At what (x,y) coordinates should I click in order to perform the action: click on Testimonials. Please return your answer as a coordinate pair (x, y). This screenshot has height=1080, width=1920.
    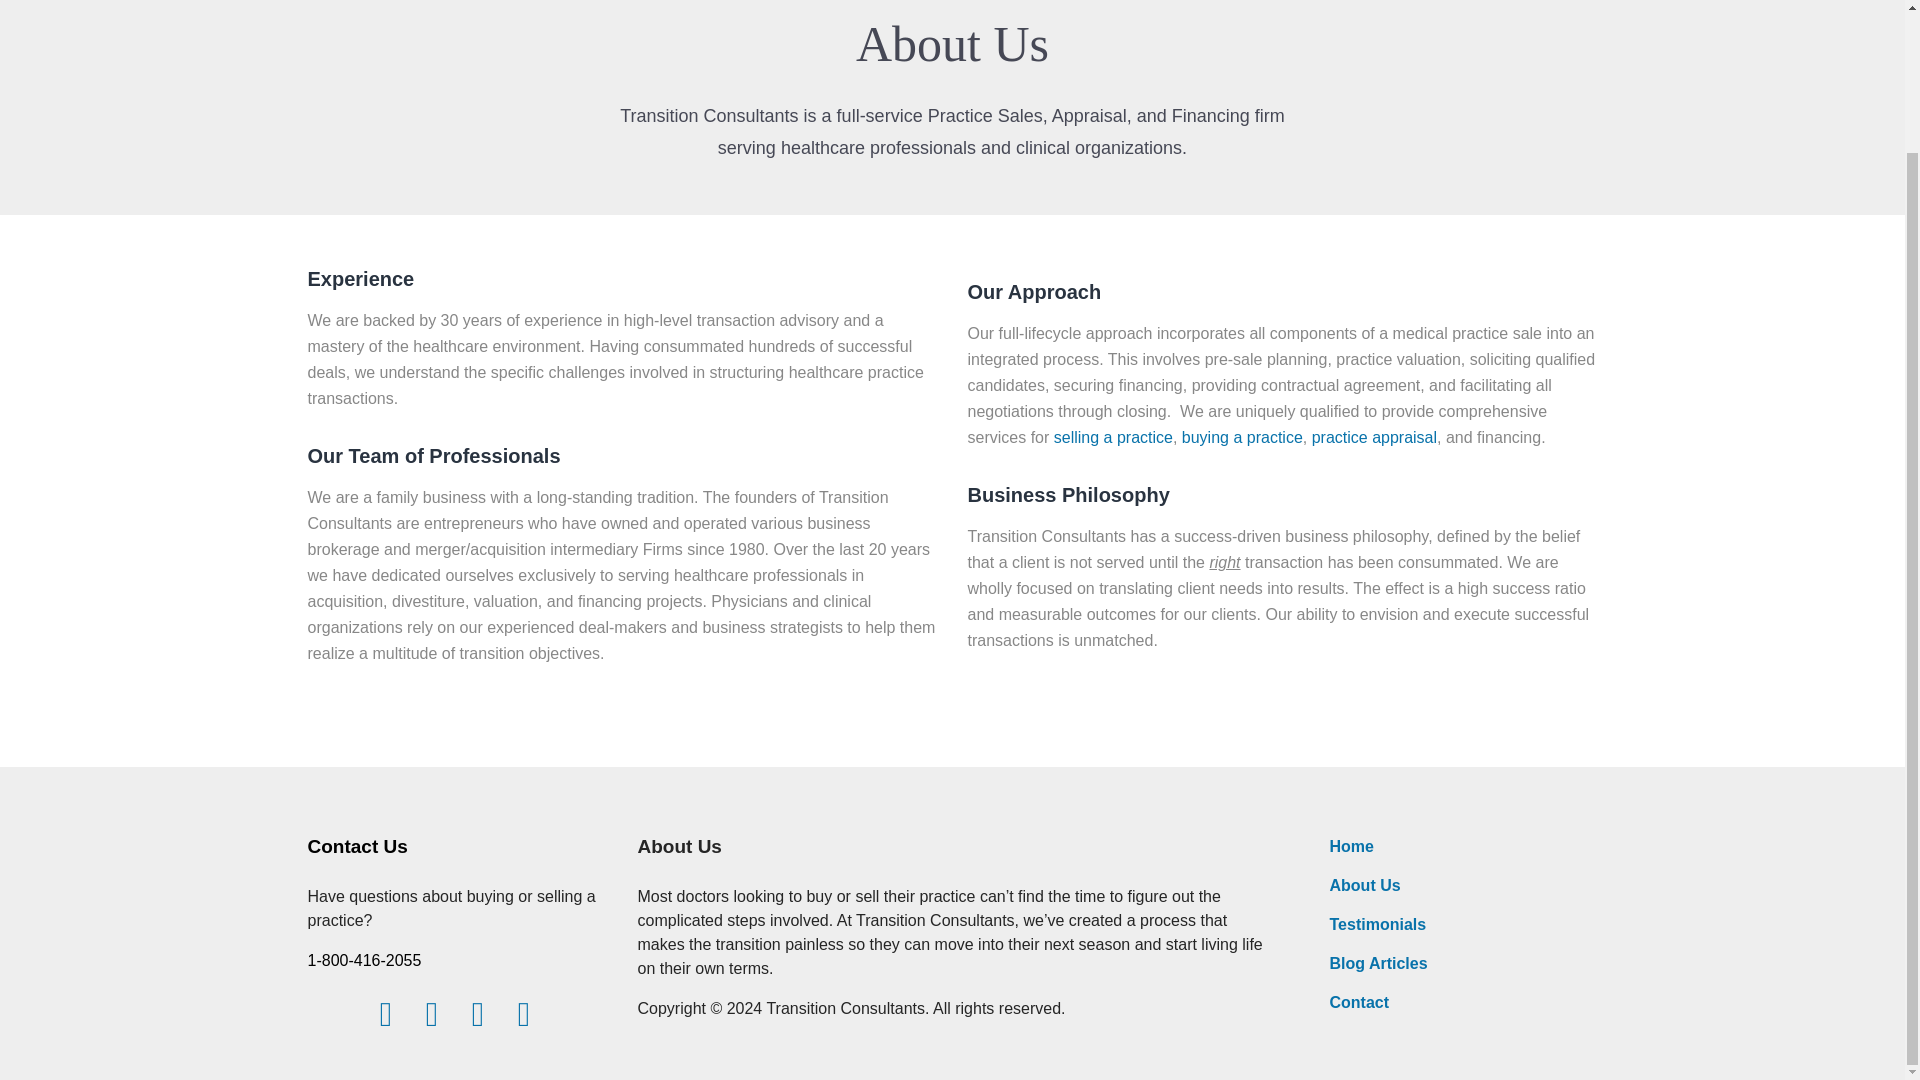
    Looking at the image, I should click on (1378, 924).